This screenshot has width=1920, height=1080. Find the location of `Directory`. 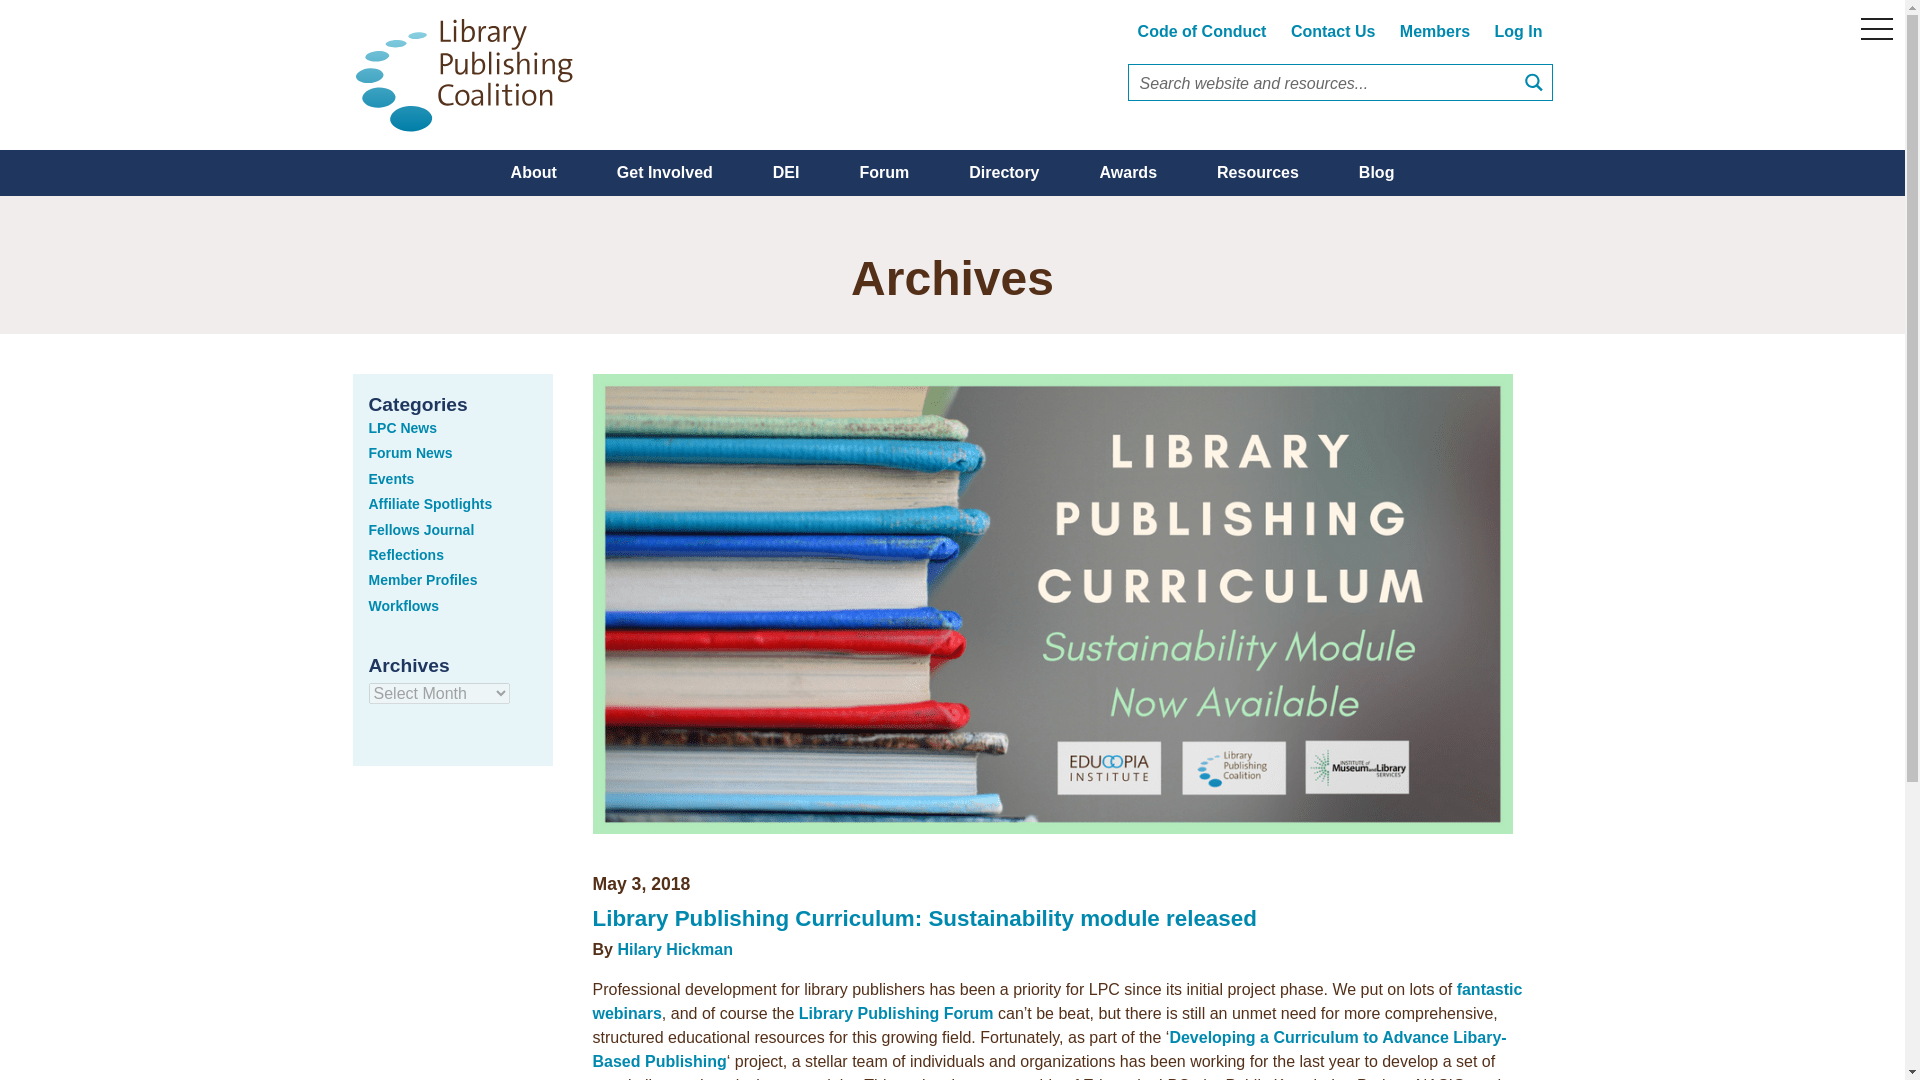

Directory is located at coordinates (1004, 172).